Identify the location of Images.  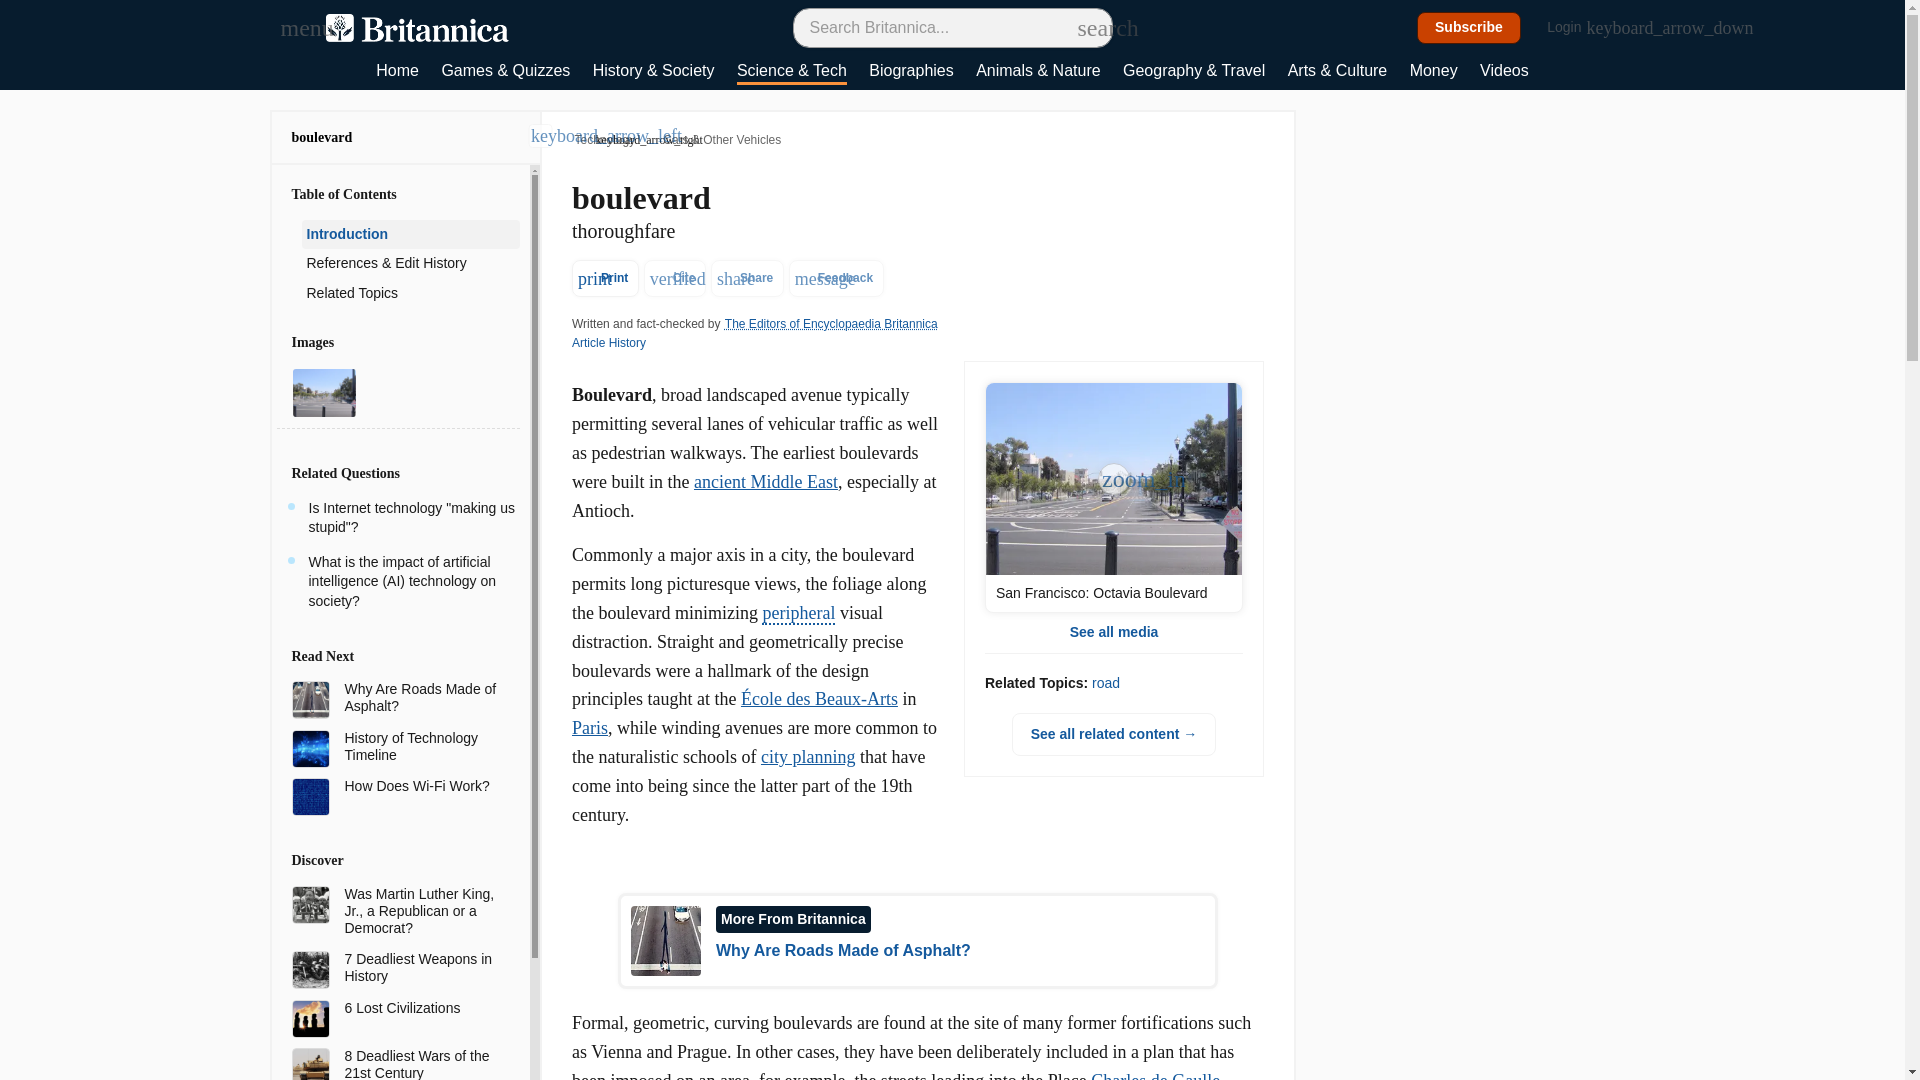
(397, 342).